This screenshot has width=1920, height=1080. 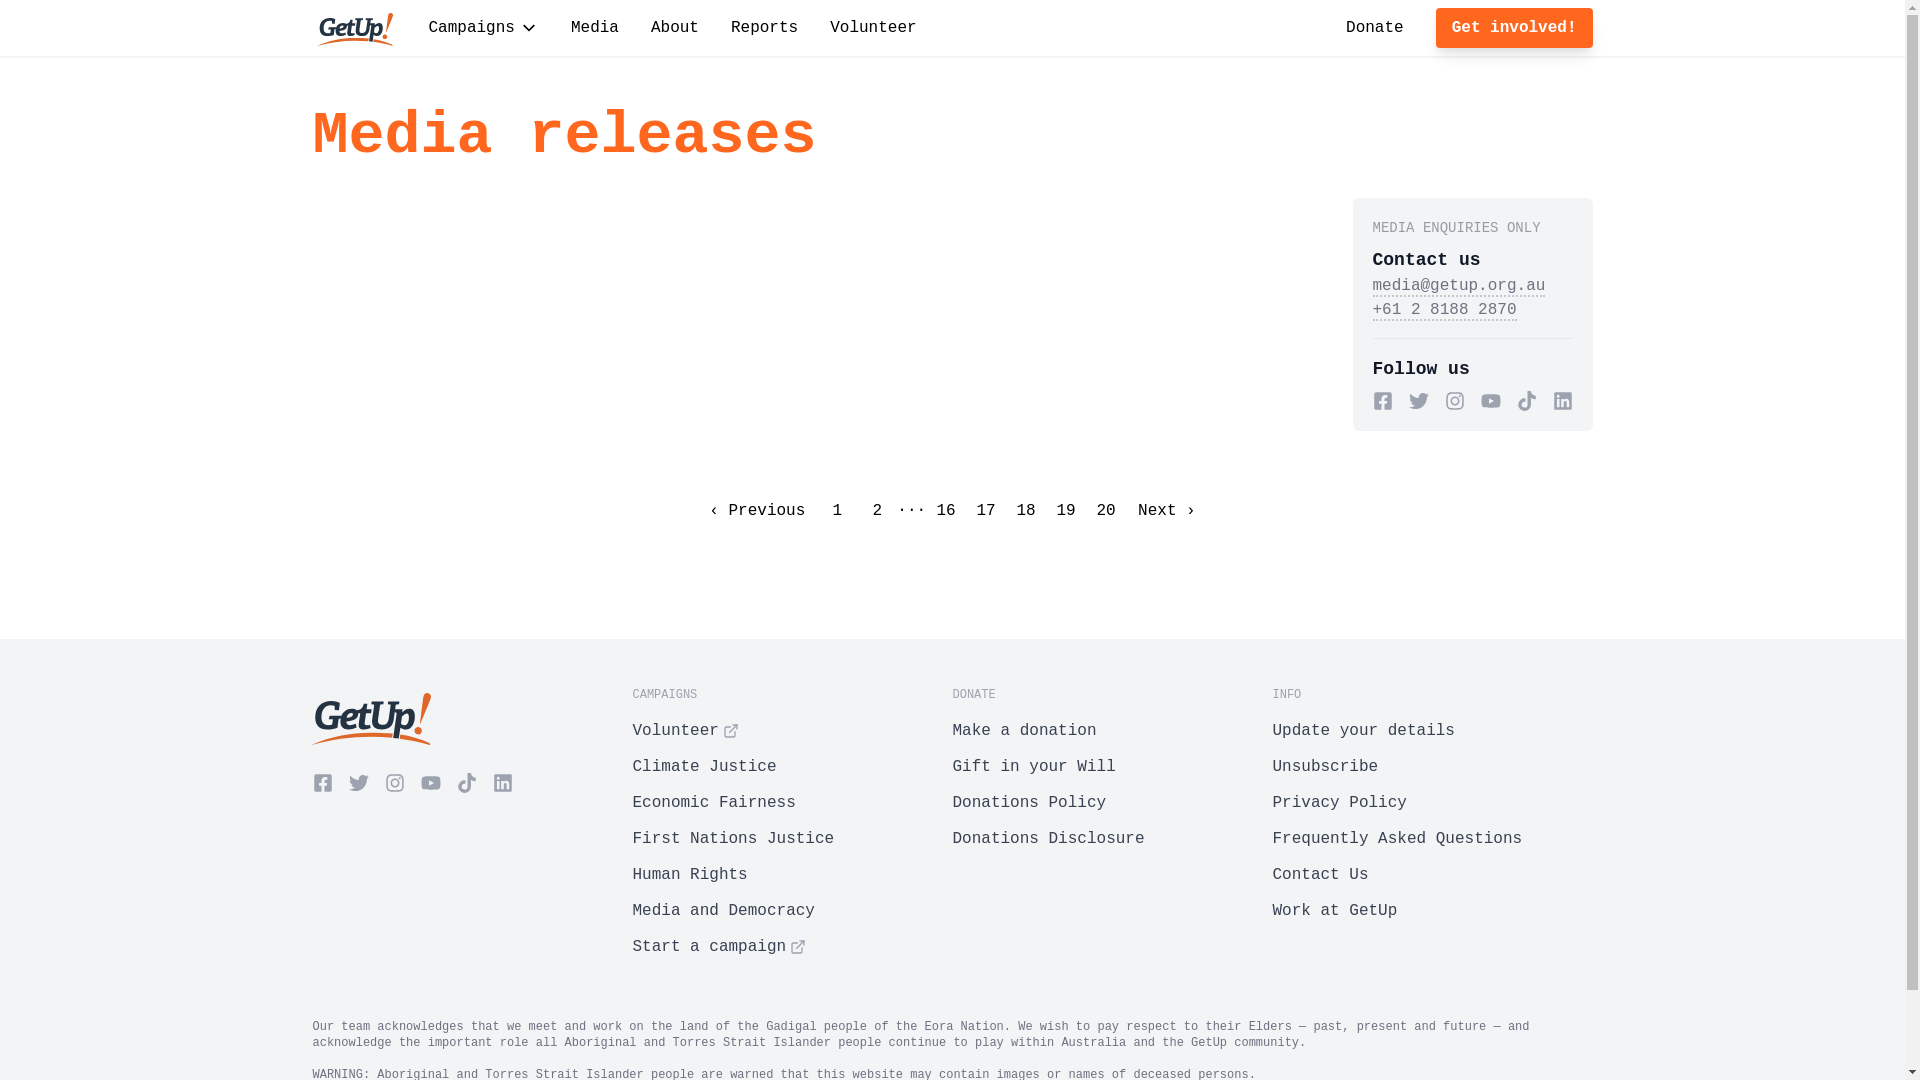 What do you see at coordinates (877, 511) in the screenshot?
I see `2` at bounding box center [877, 511].